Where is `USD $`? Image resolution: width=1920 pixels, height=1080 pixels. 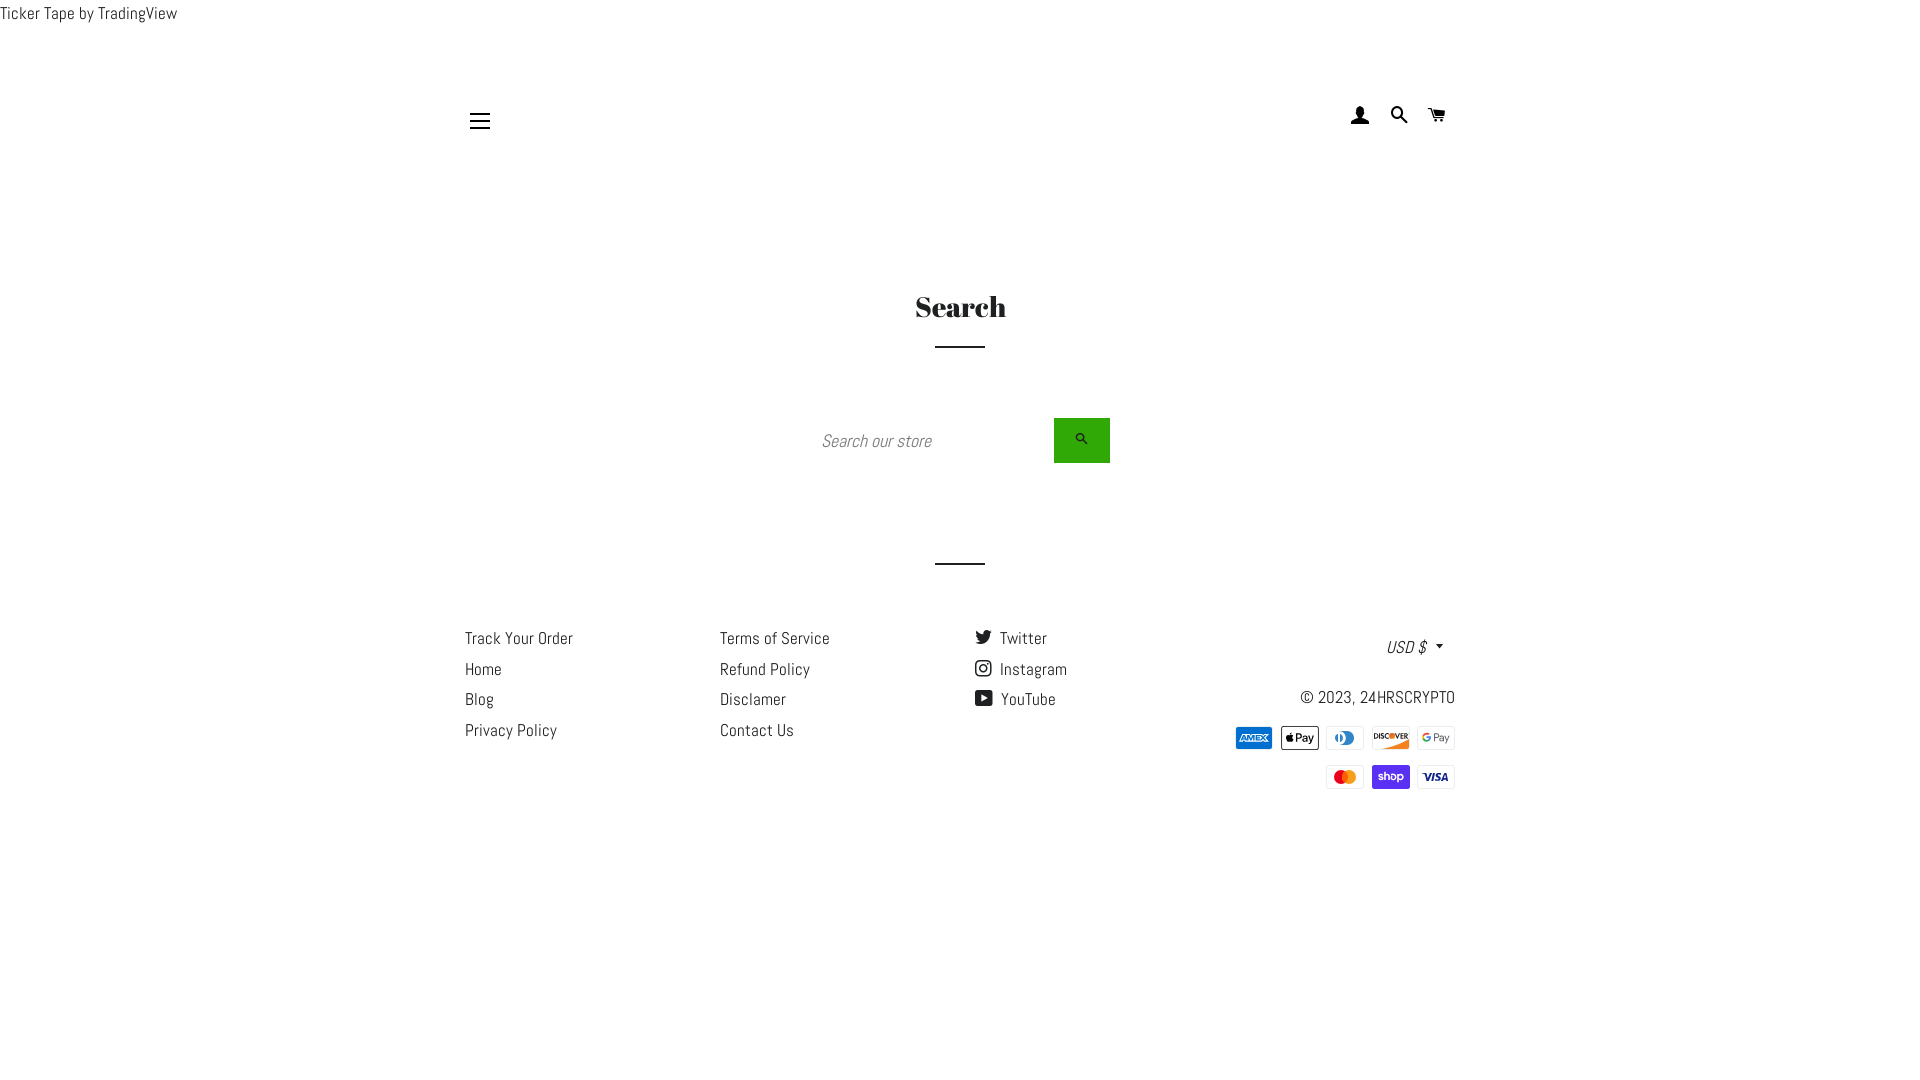
USD $ is located at coordinates (1415, 648).